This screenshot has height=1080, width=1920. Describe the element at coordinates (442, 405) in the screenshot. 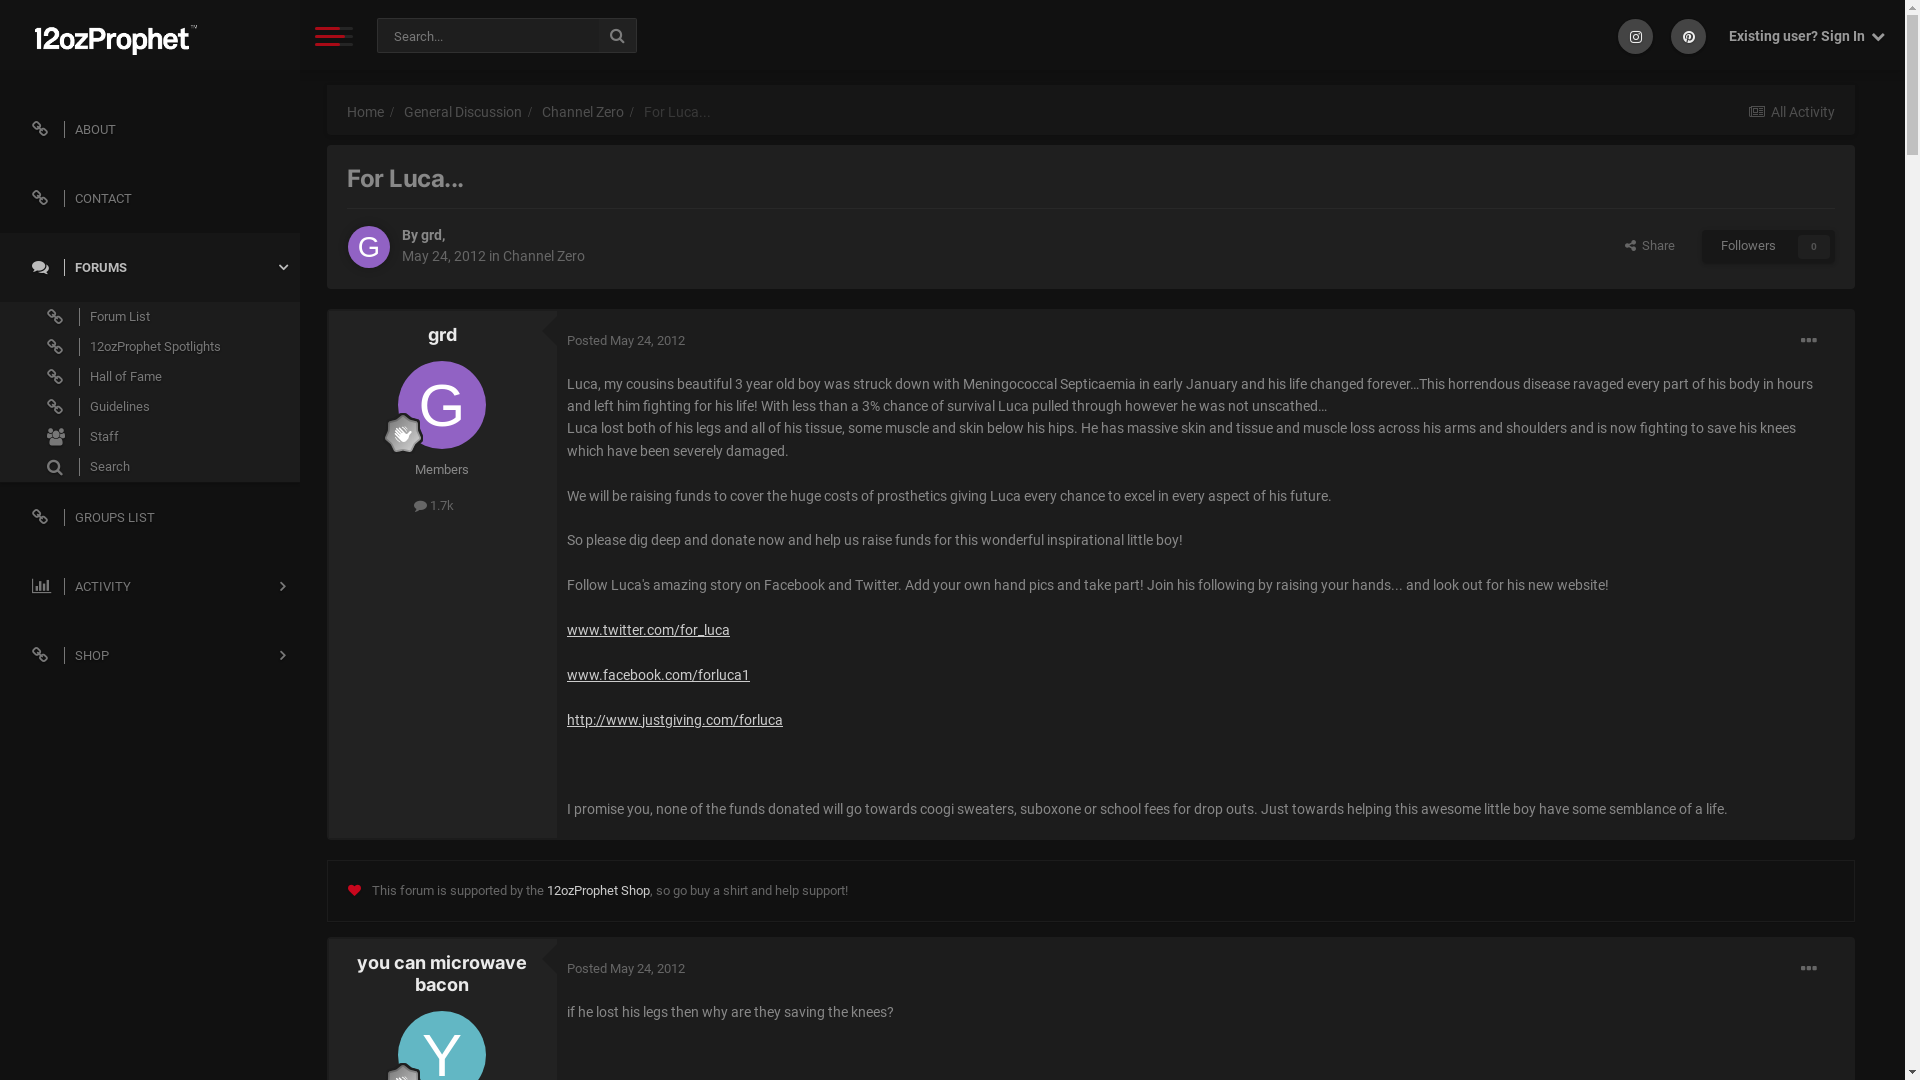

I see `Go to grd's profile` at that location.